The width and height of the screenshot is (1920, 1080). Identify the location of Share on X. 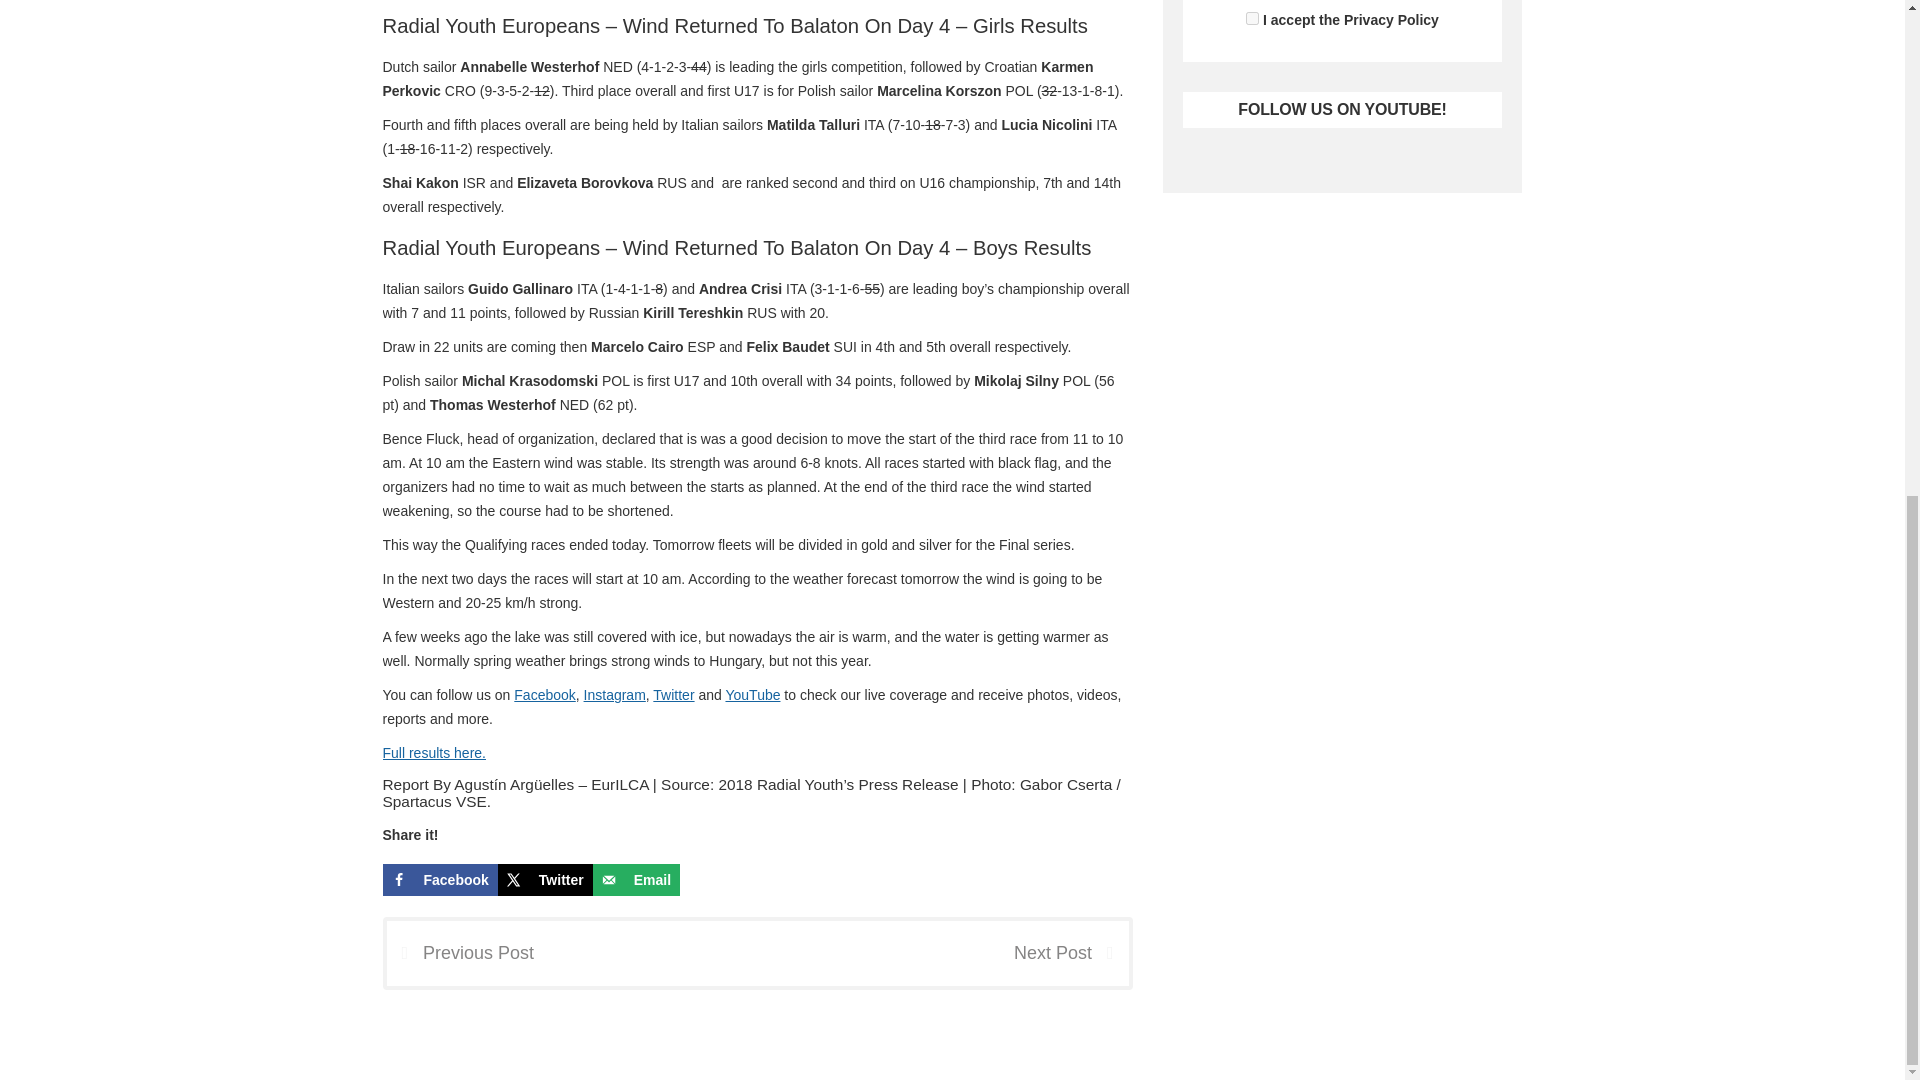
(545, 880).